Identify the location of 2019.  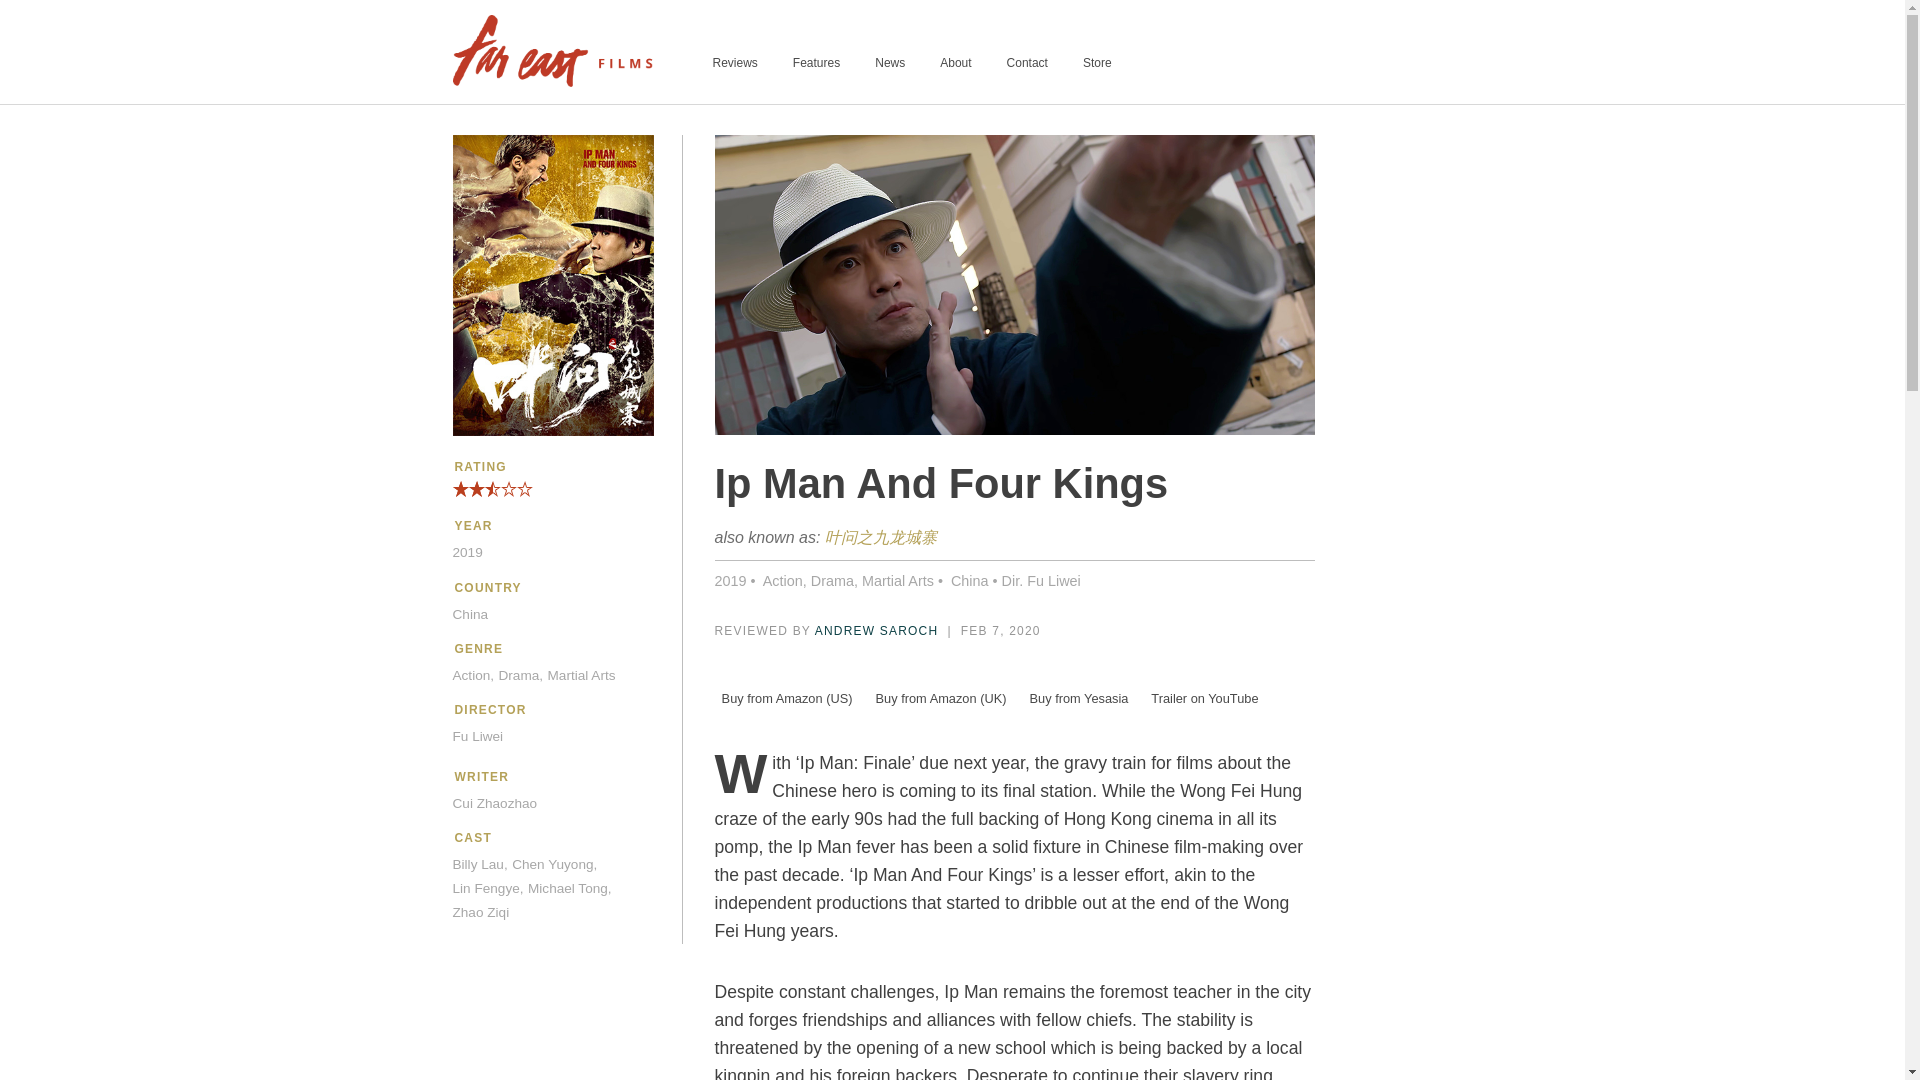
(730, 580).